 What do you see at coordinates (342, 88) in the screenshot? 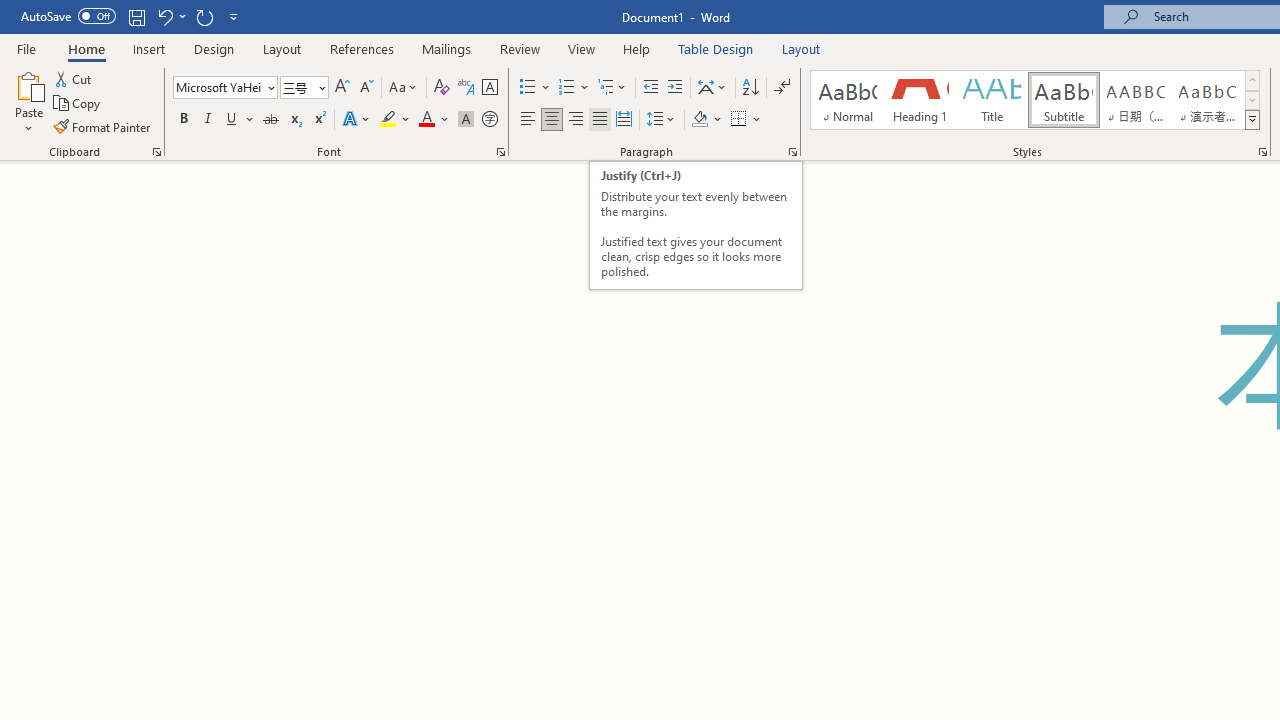
I see `Grow Font` at bounding box center [342, 88].